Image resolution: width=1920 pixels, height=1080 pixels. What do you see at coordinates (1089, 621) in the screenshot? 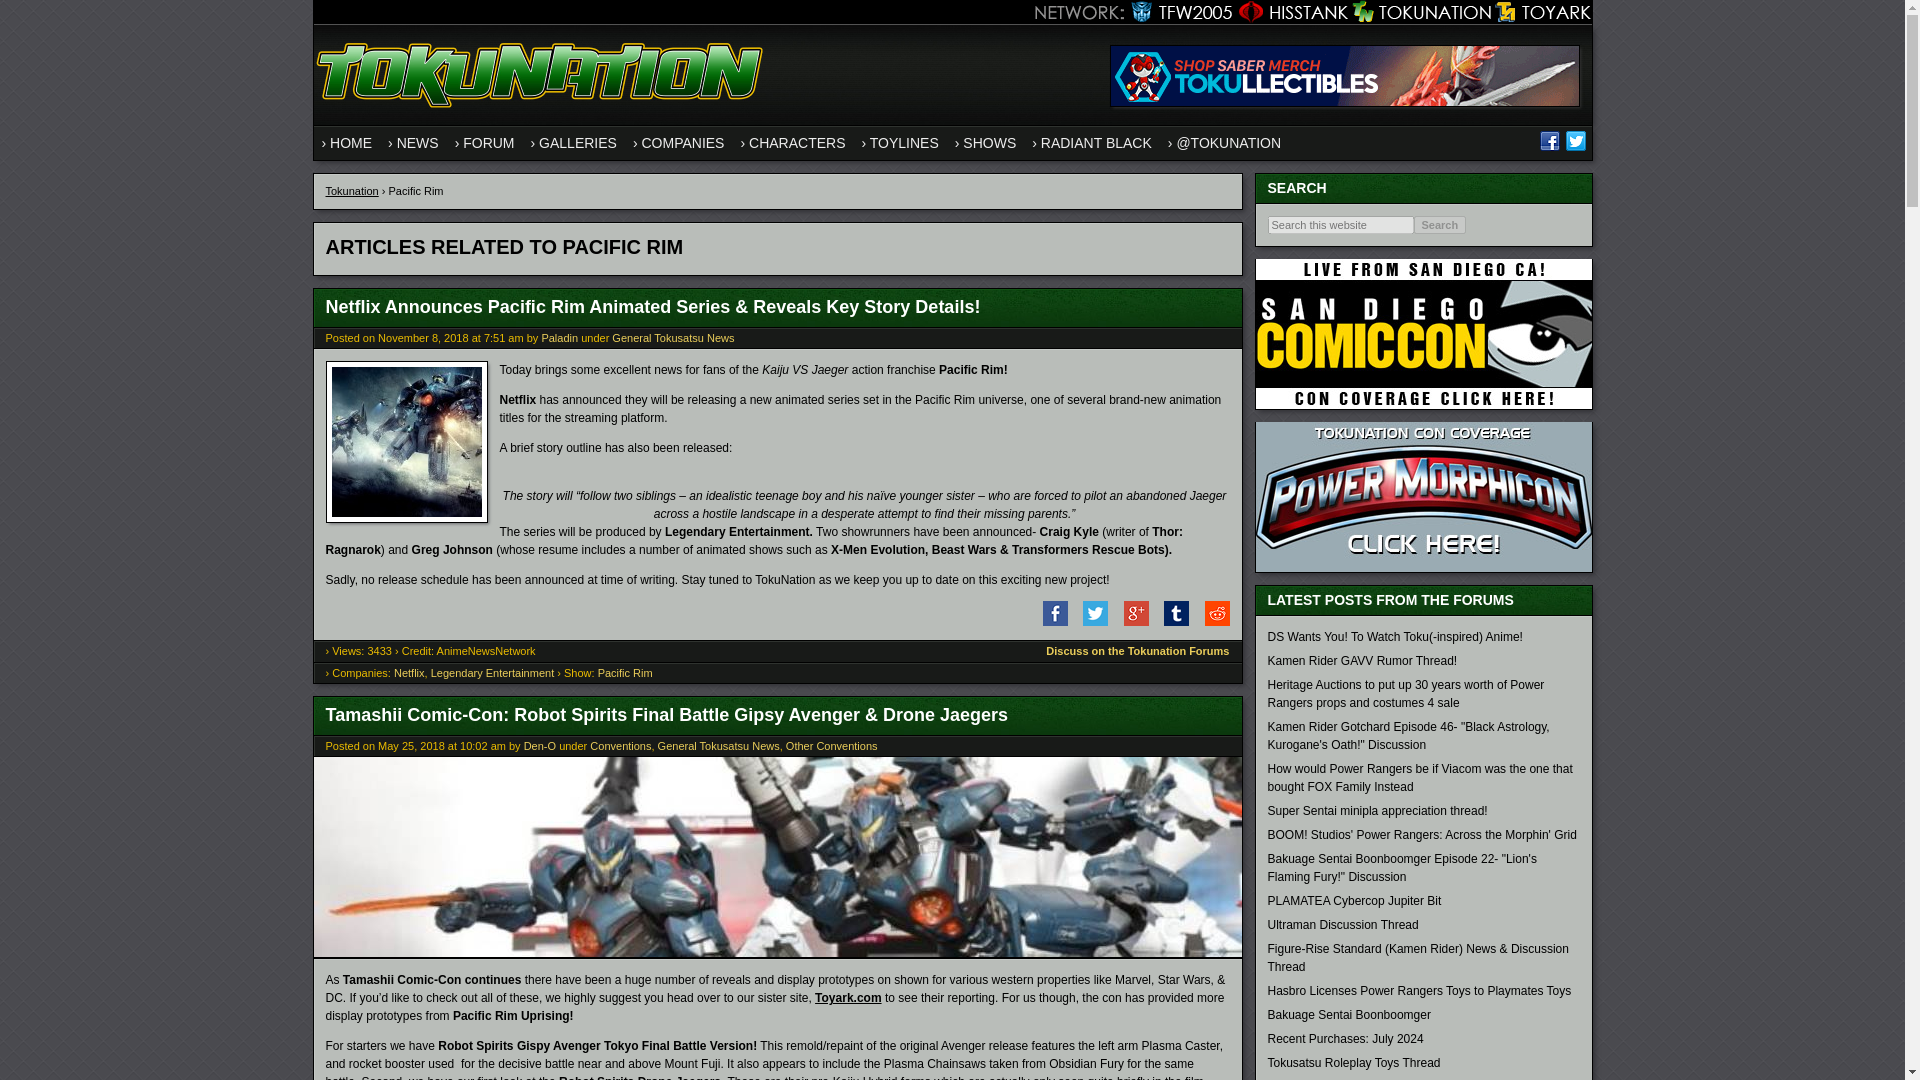
I see `Share with followers on Twitter` at bounding box center [1089, 621].